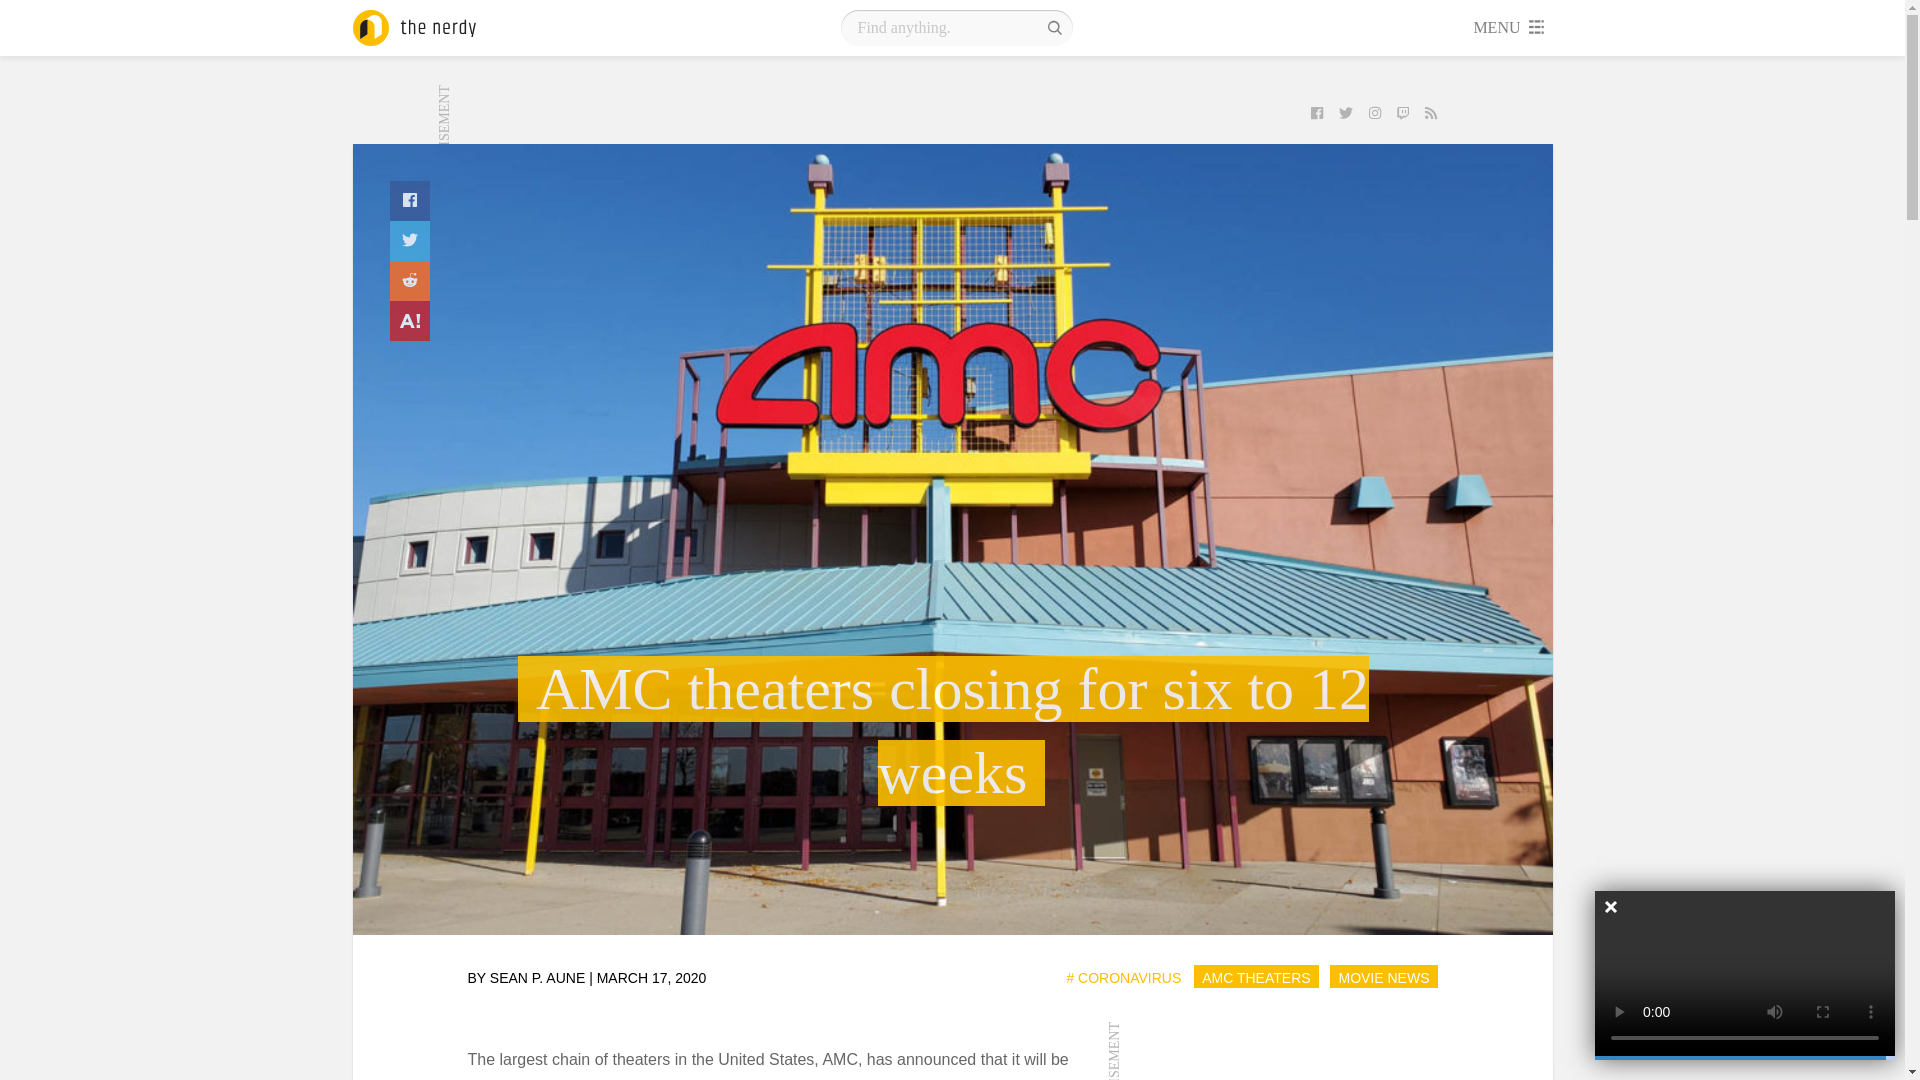 The image size is (1920, 1080). Describe the element at coordinates (410, 241) in the screenshot. I see `Share on Twitter` at that location.